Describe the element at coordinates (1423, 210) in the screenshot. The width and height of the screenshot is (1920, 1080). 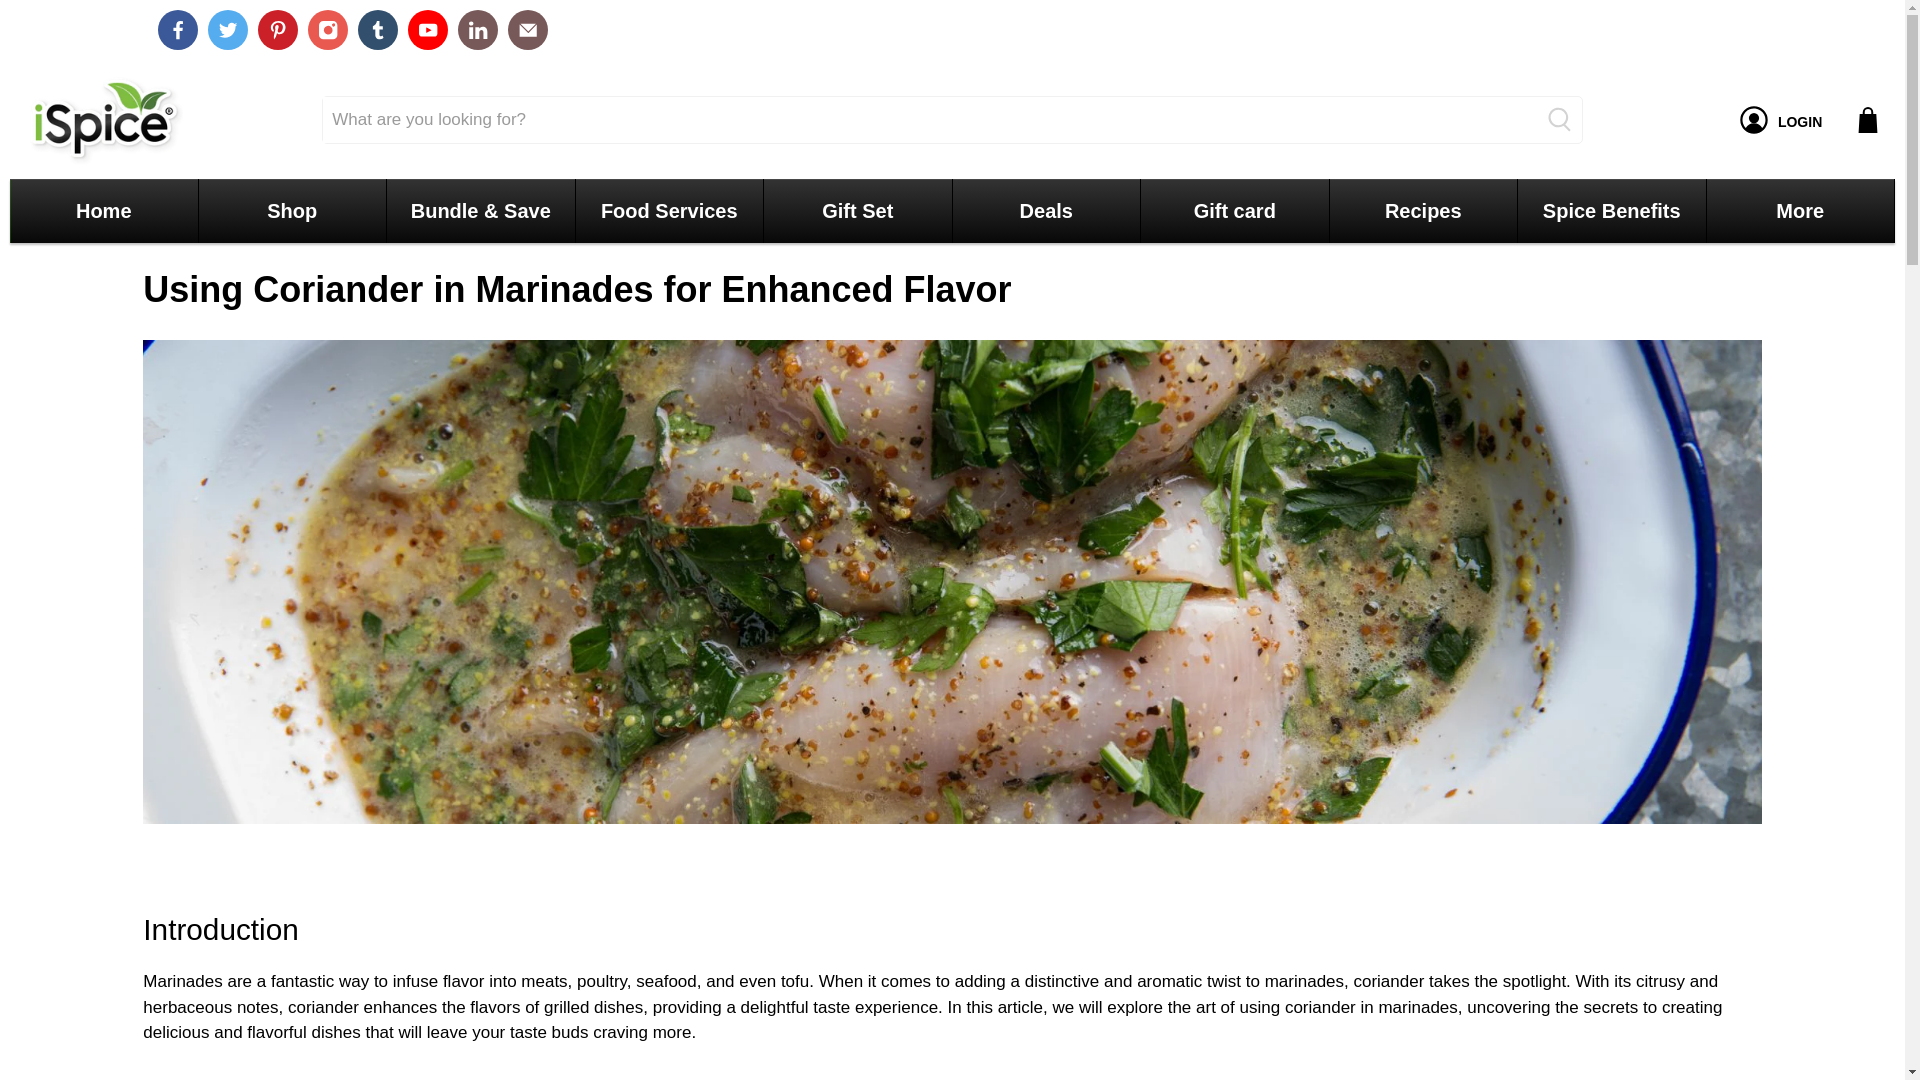
I see `Recipes` at that location.